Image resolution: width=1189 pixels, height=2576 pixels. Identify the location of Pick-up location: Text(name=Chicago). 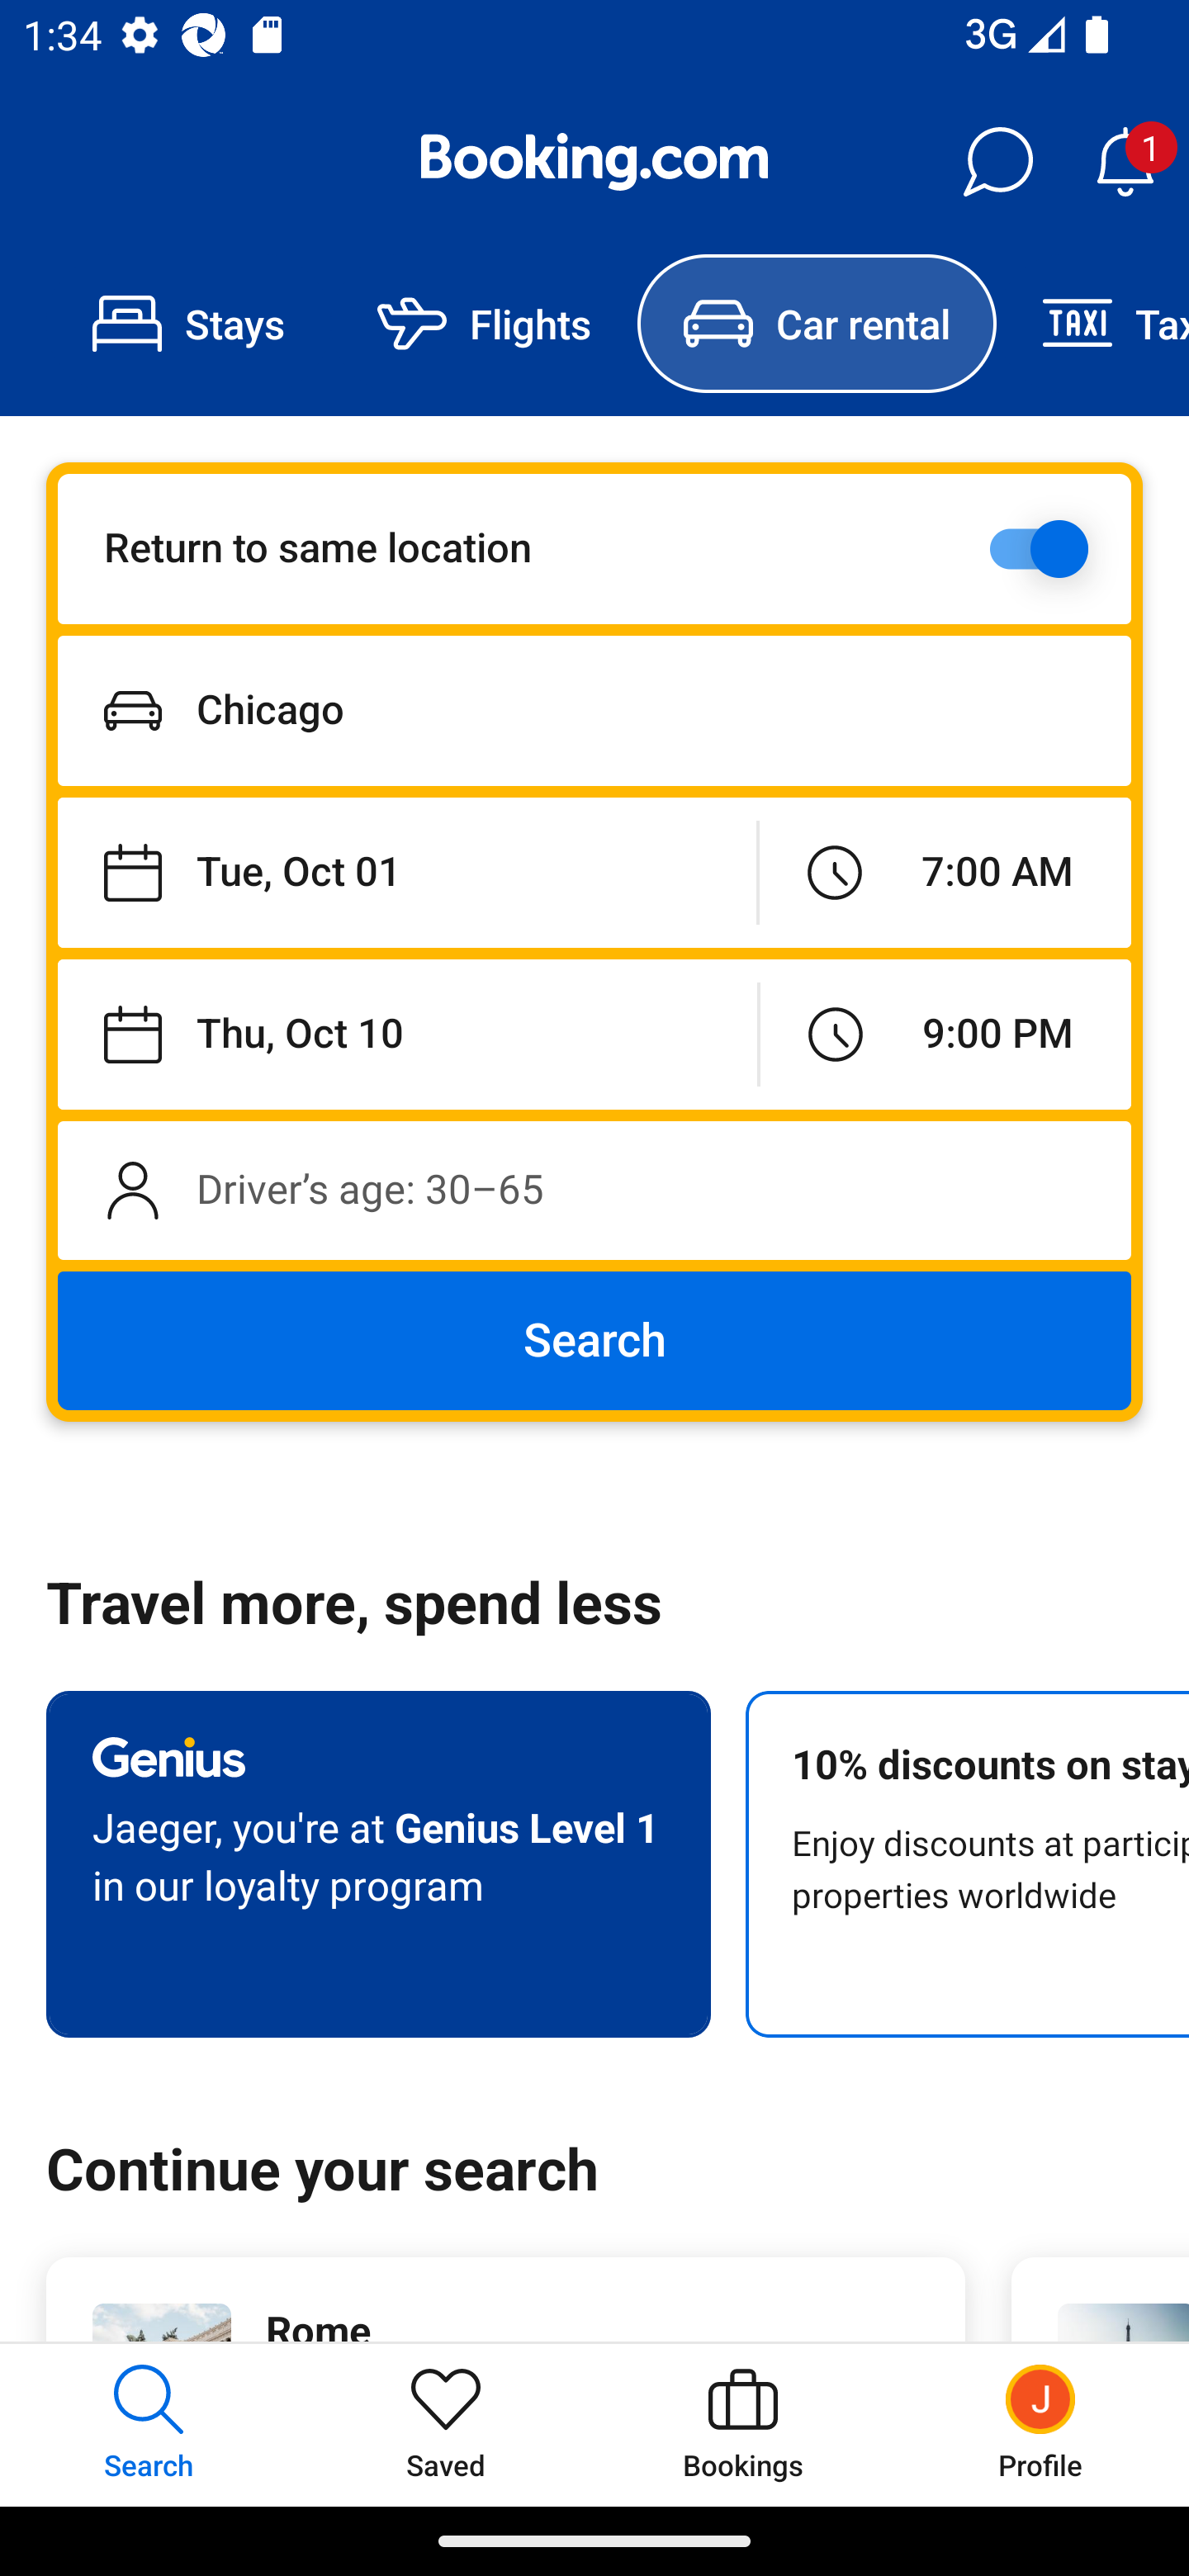
(594, 710).